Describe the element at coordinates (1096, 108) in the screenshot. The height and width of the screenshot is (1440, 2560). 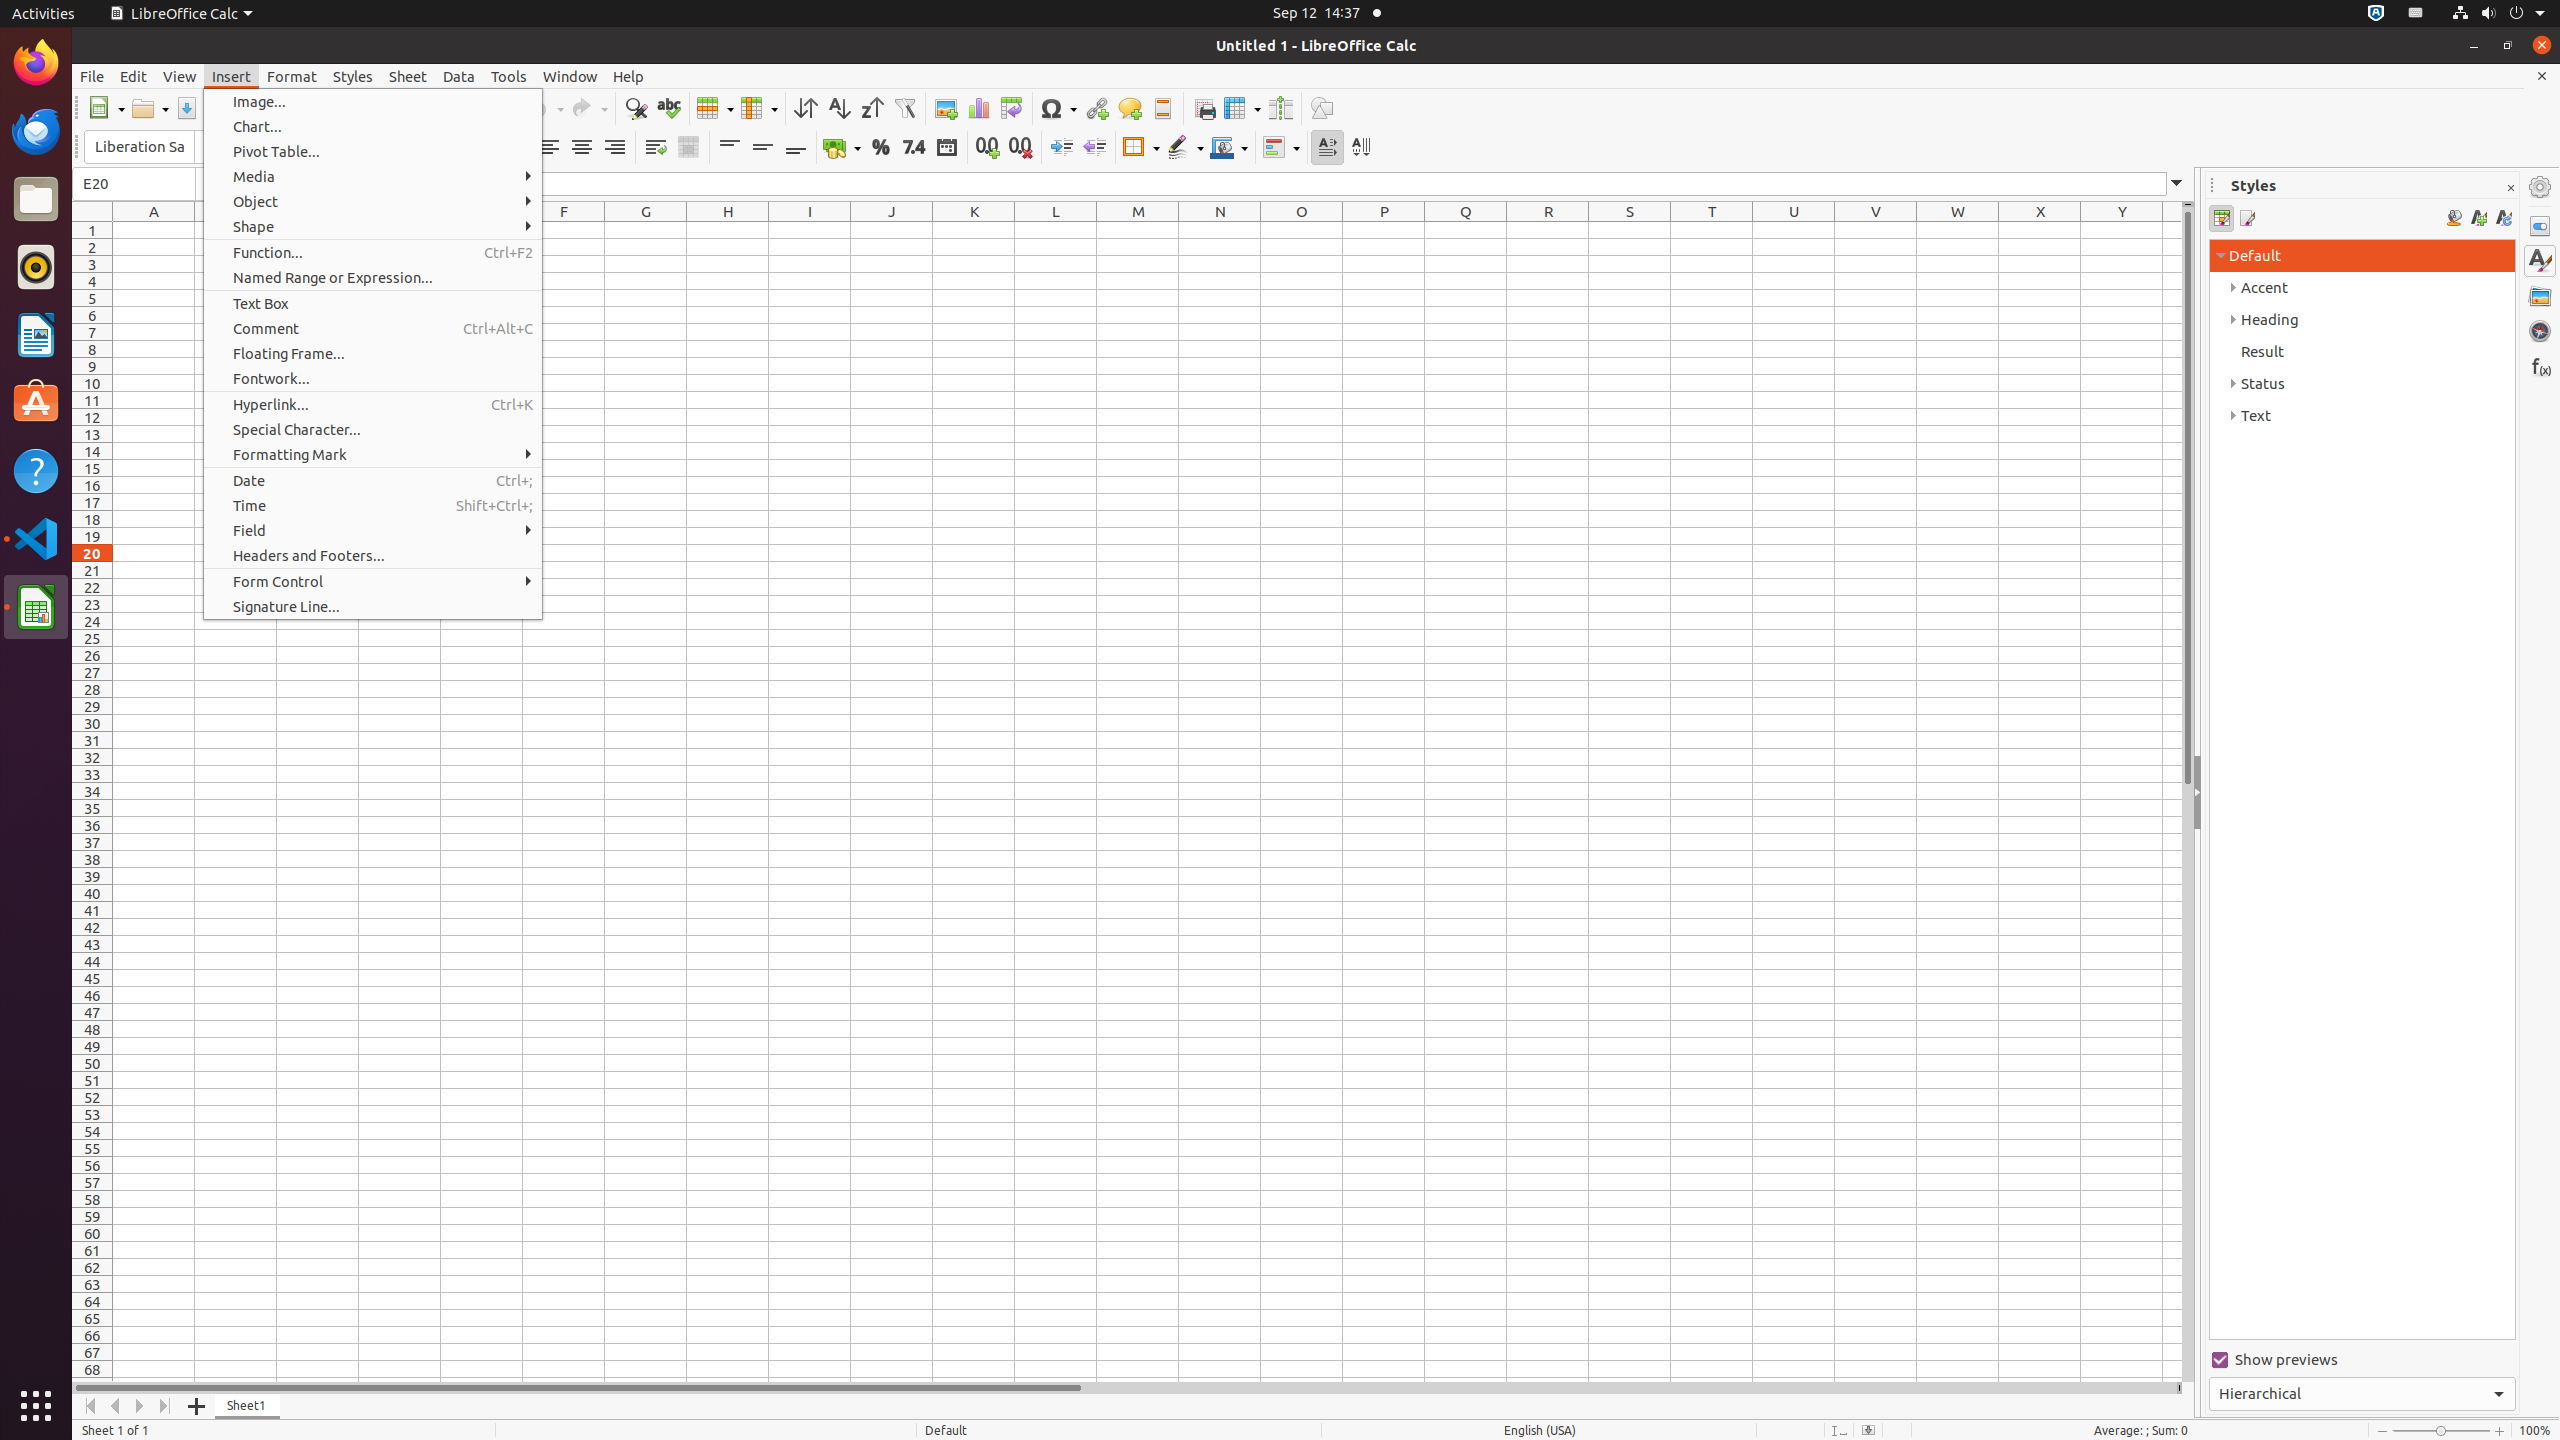
I see `Hyperlink` at that location.